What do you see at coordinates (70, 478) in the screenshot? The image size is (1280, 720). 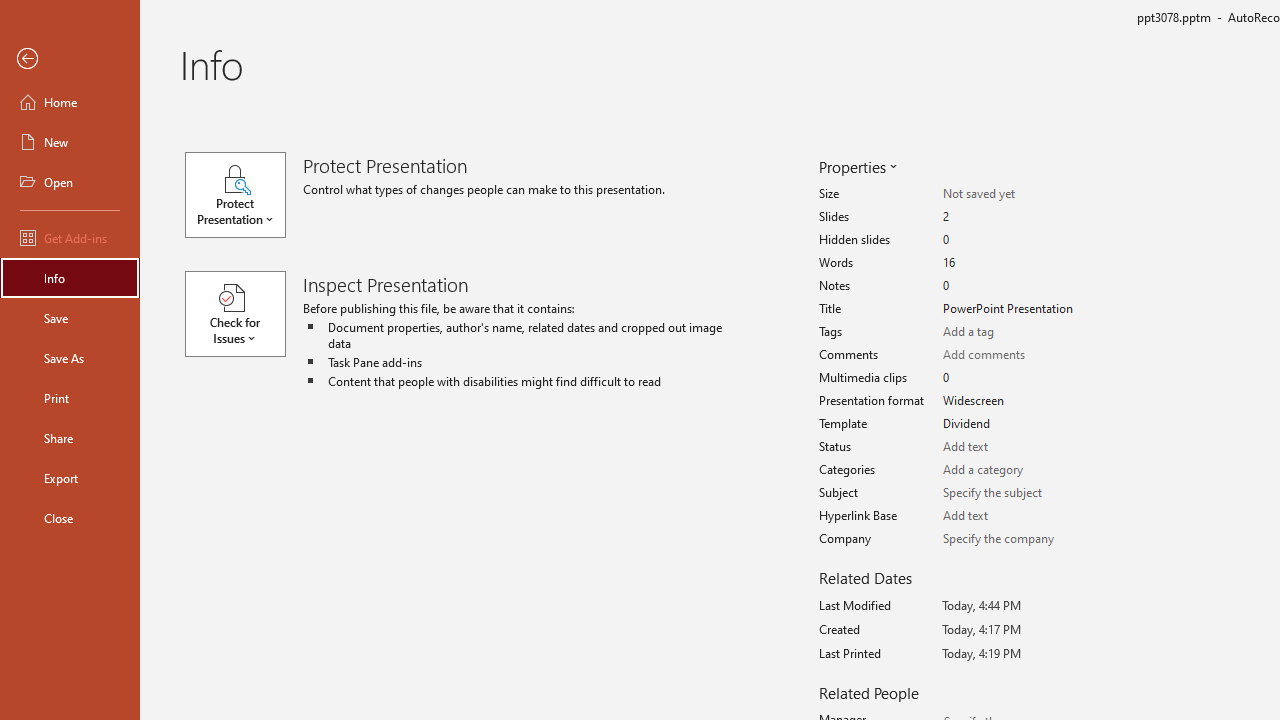 I see `Export` at bounding box center [70, 478].